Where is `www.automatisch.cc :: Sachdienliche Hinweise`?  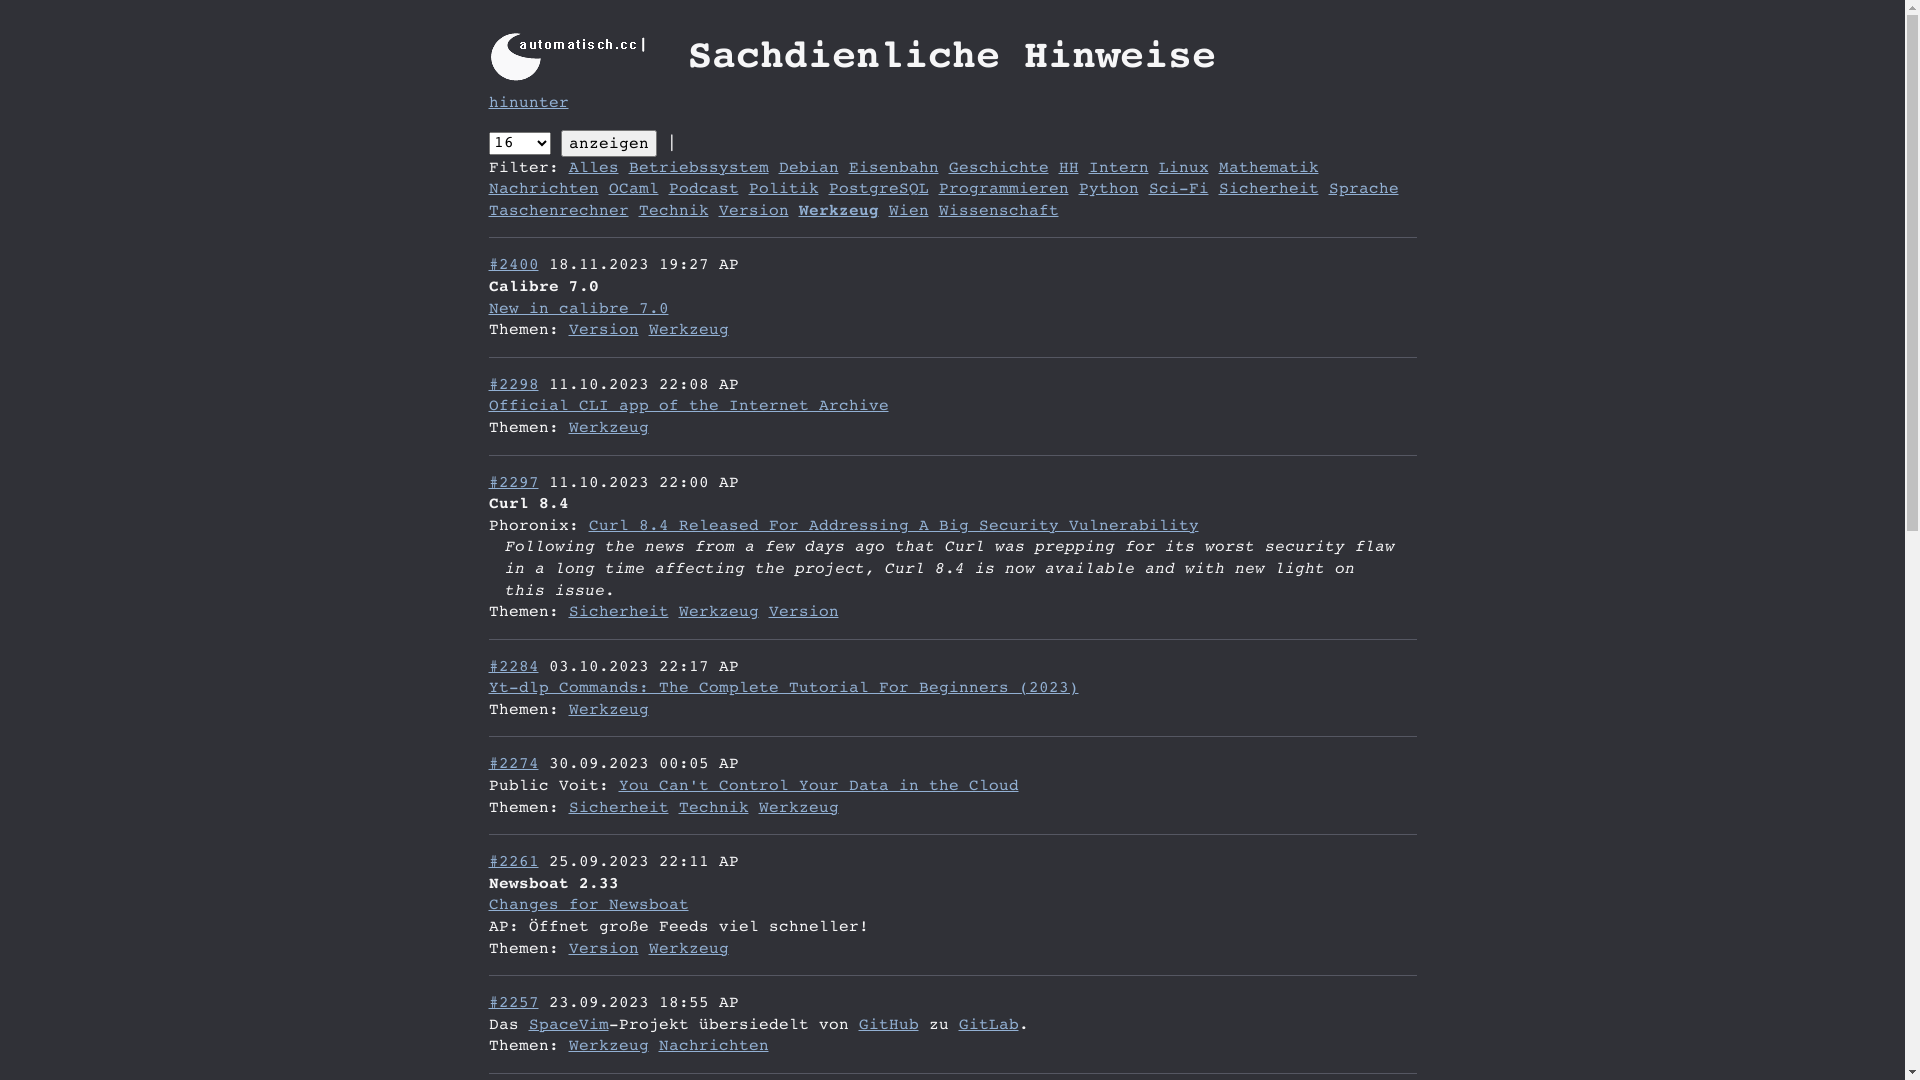 www.automatisch.cc :: Sachdienliche Hinweise is located at coordinates (580, 56).